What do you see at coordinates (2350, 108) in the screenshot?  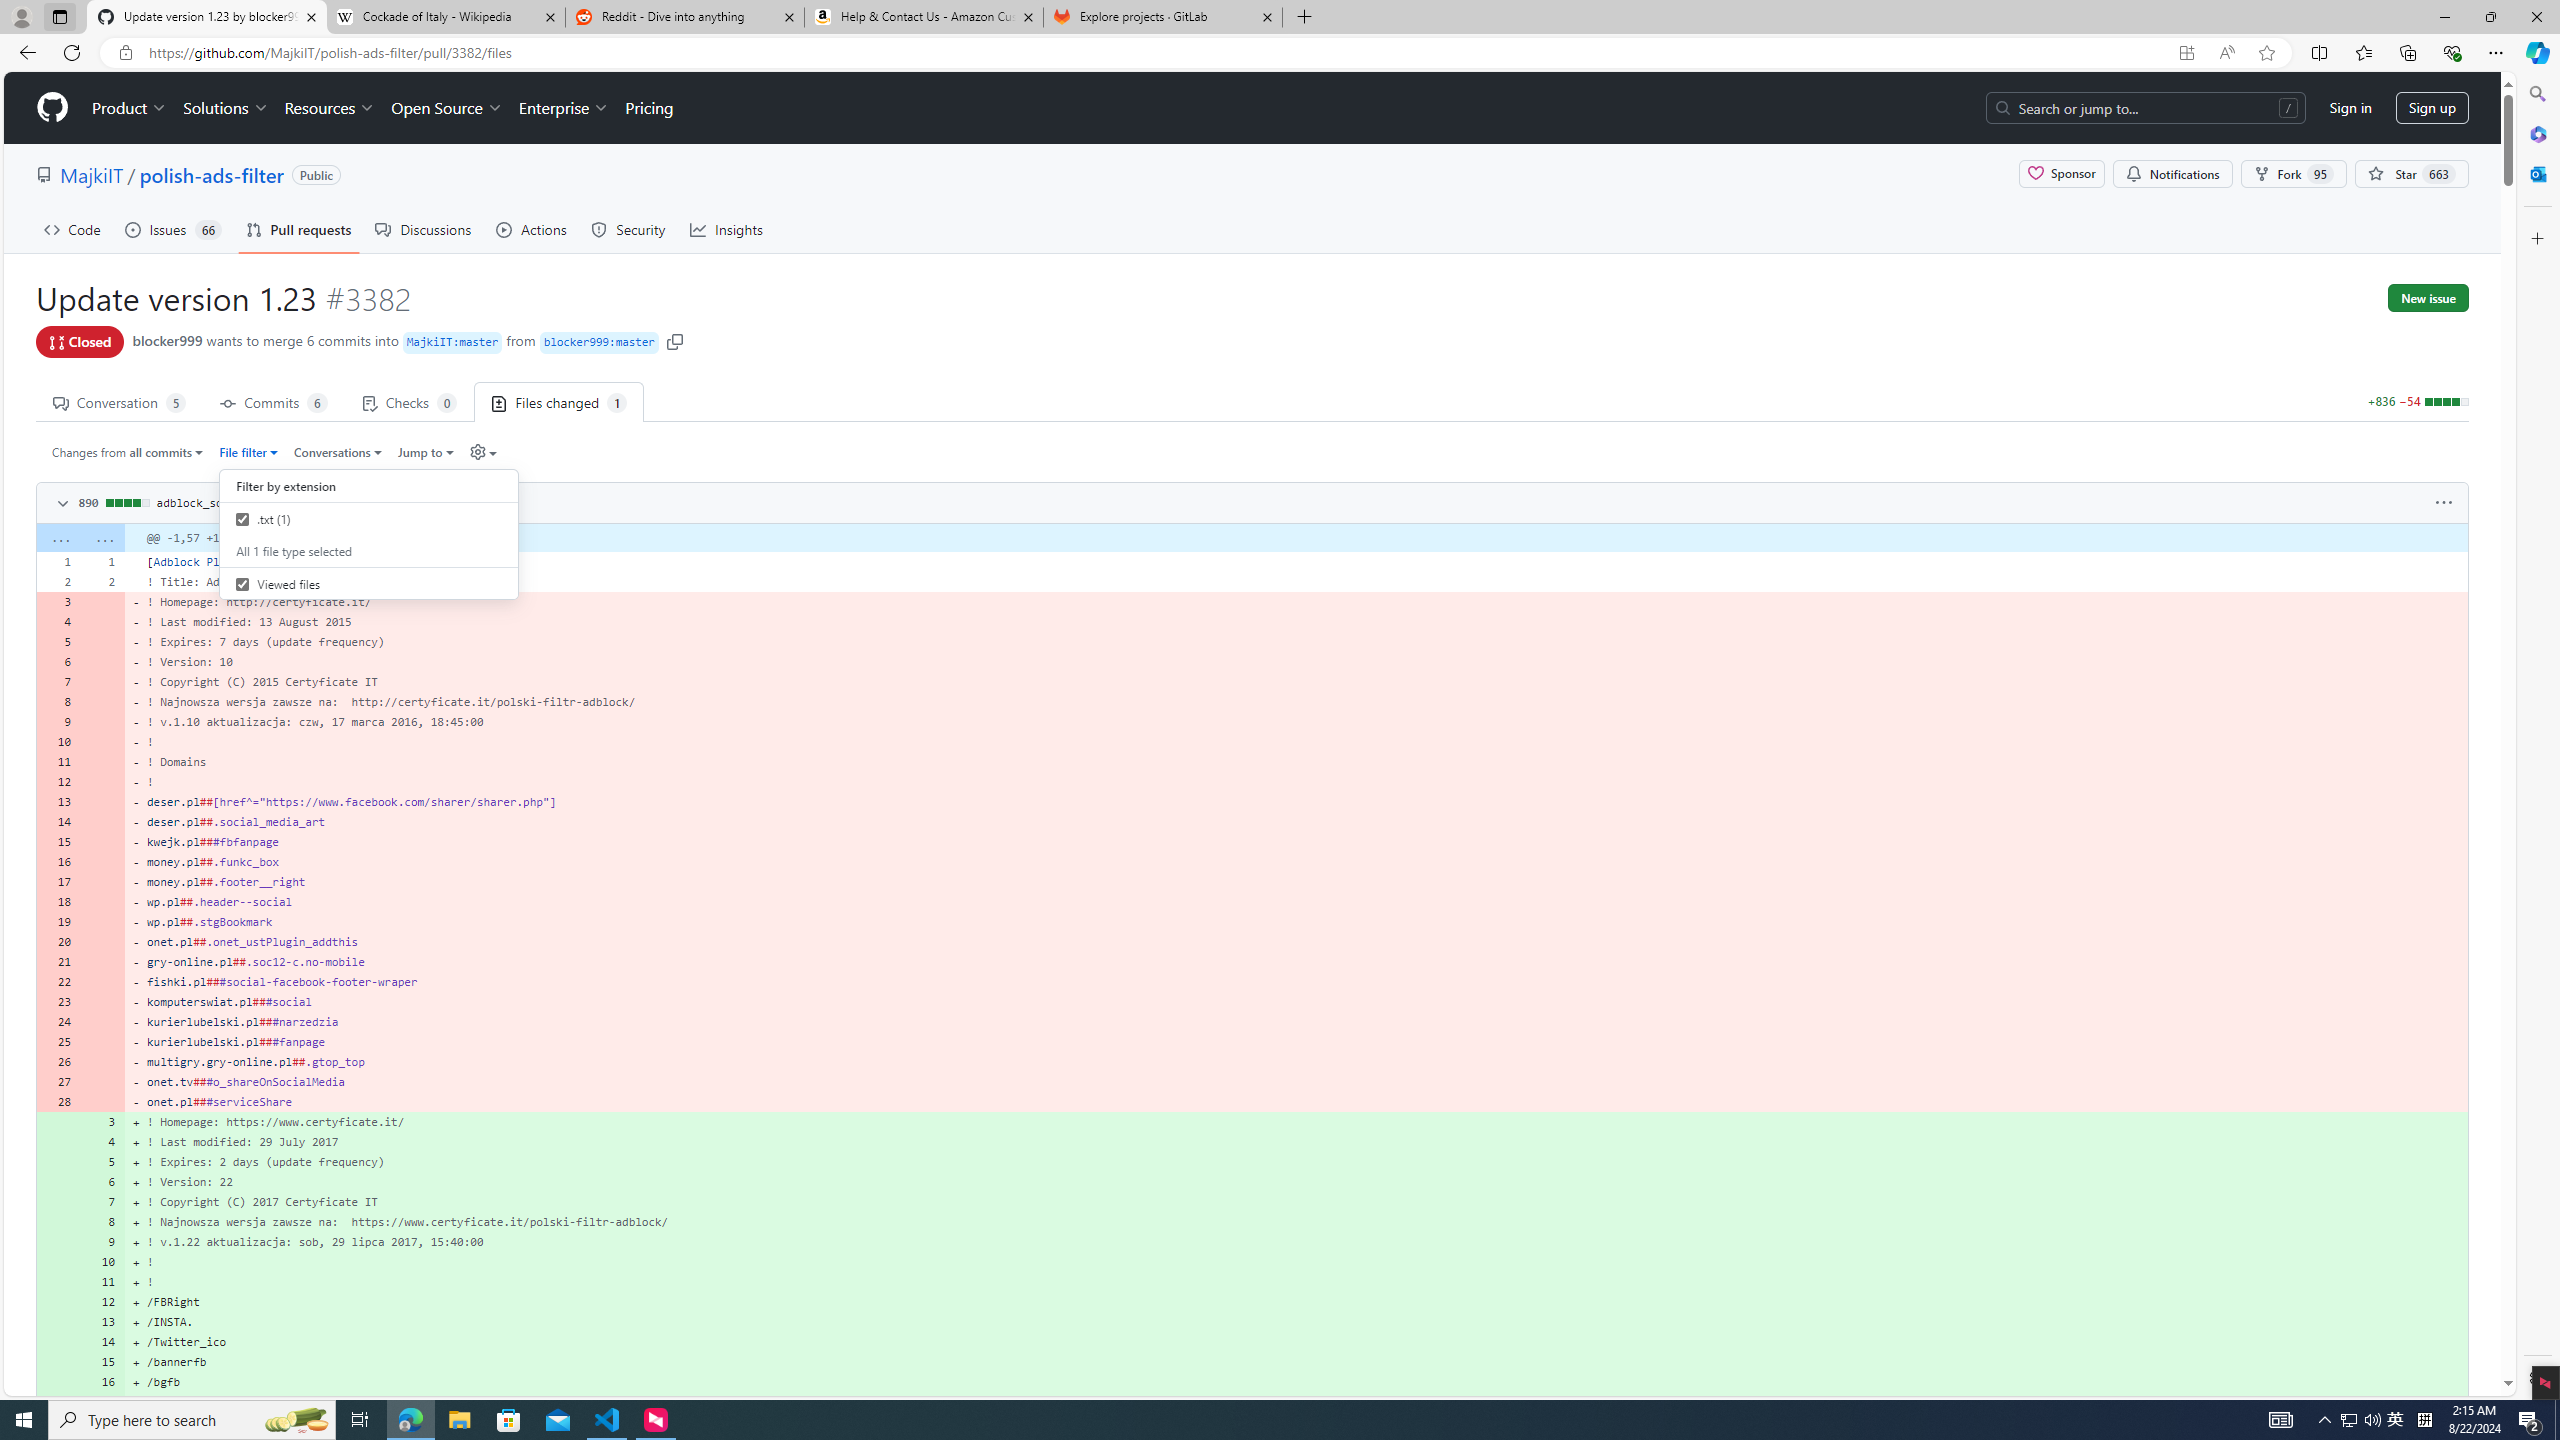 I see `Sign in` at bounding box center [2350, 108].